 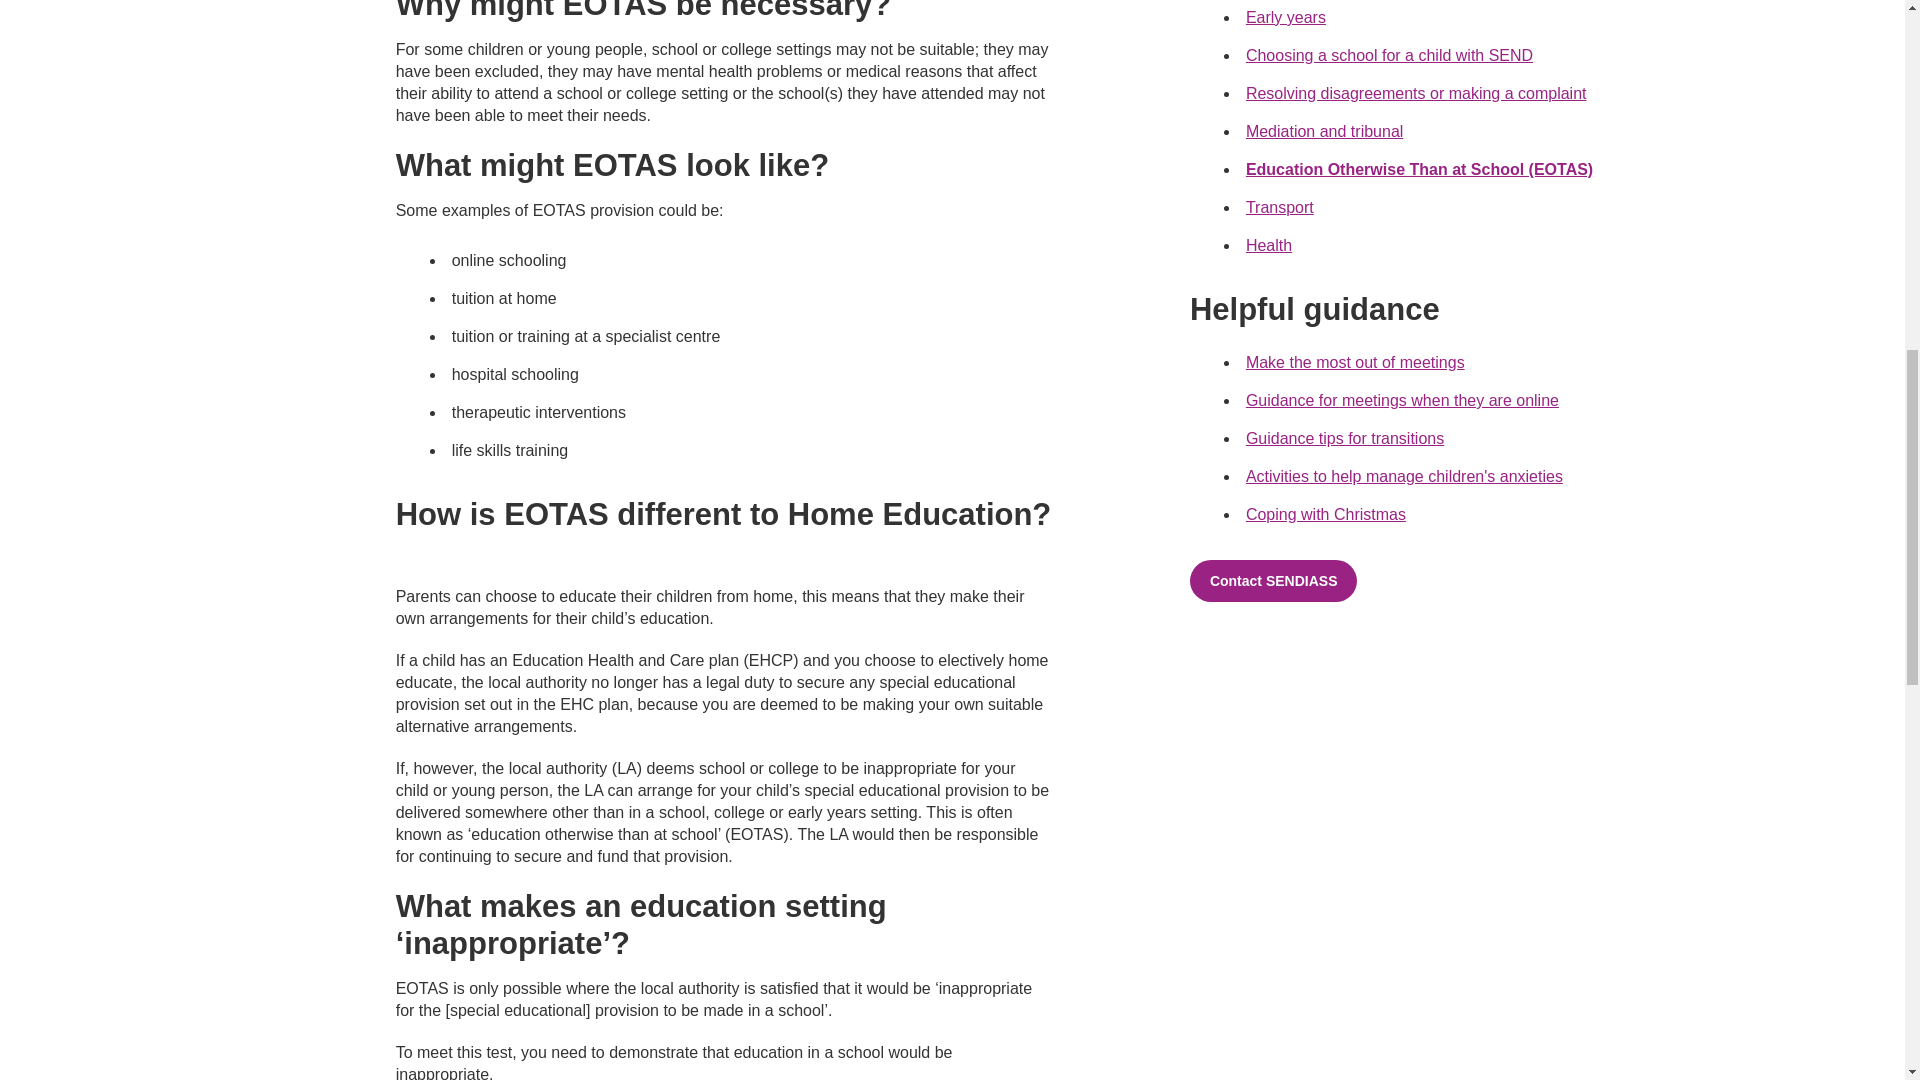 What do you see at coordinates (1274, 580) in the screenshot?
I see `Contact SENDIASS` at bounding box center [1274, 580].